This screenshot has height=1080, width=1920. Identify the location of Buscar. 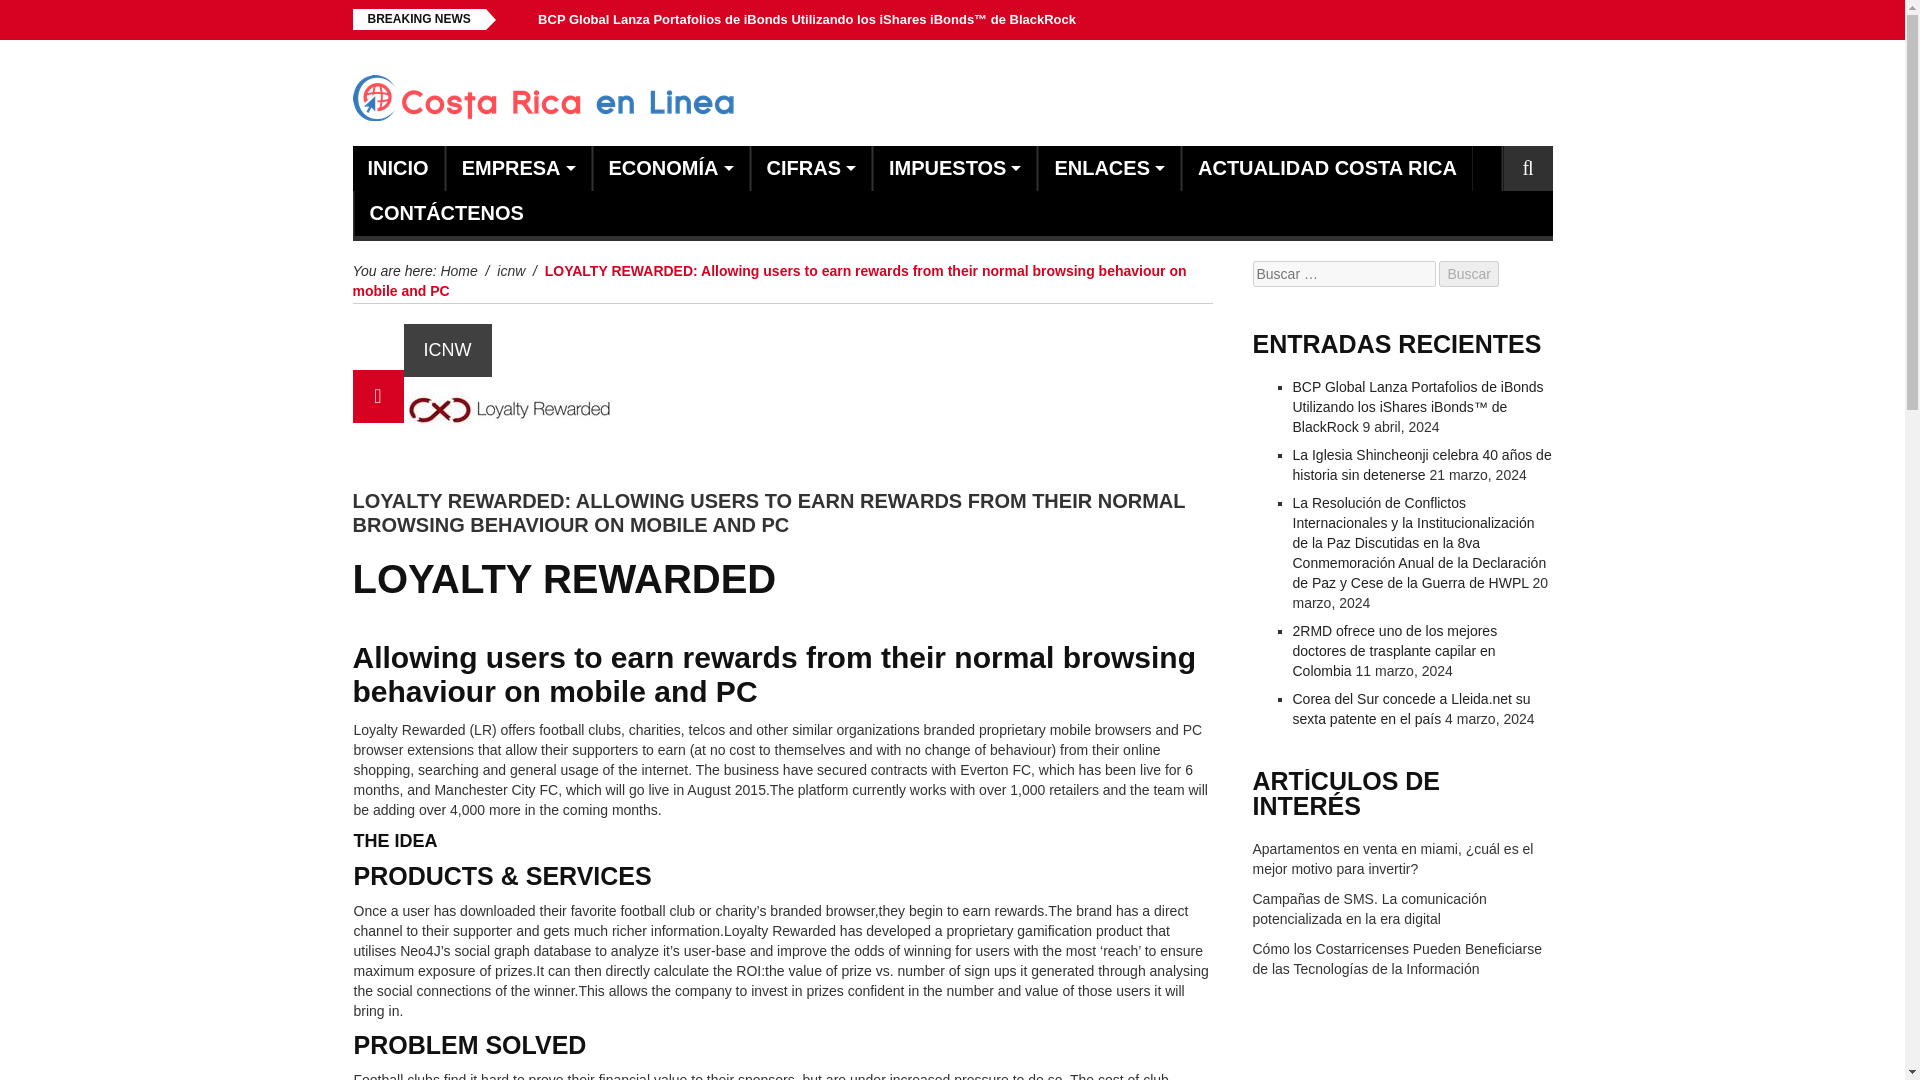
(1468, 274).